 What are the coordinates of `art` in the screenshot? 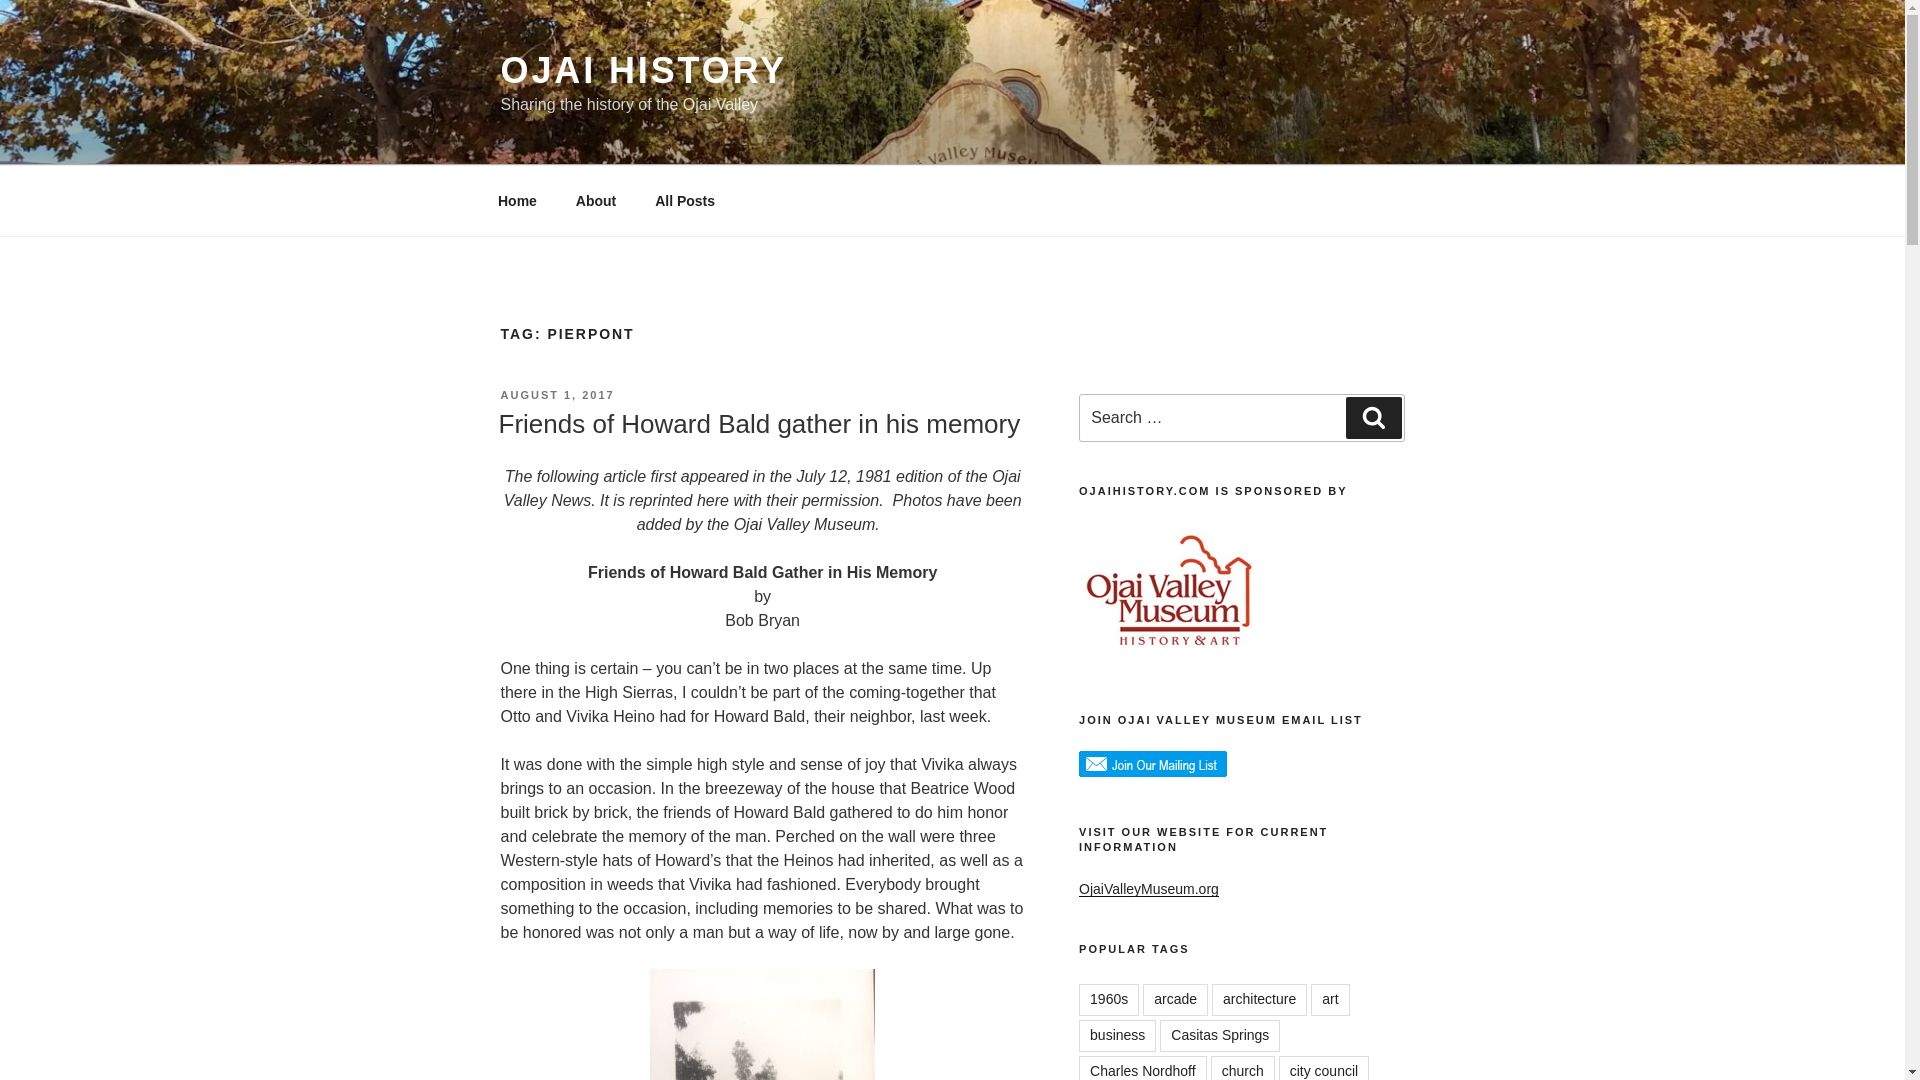 It's located at (1330, 1000).